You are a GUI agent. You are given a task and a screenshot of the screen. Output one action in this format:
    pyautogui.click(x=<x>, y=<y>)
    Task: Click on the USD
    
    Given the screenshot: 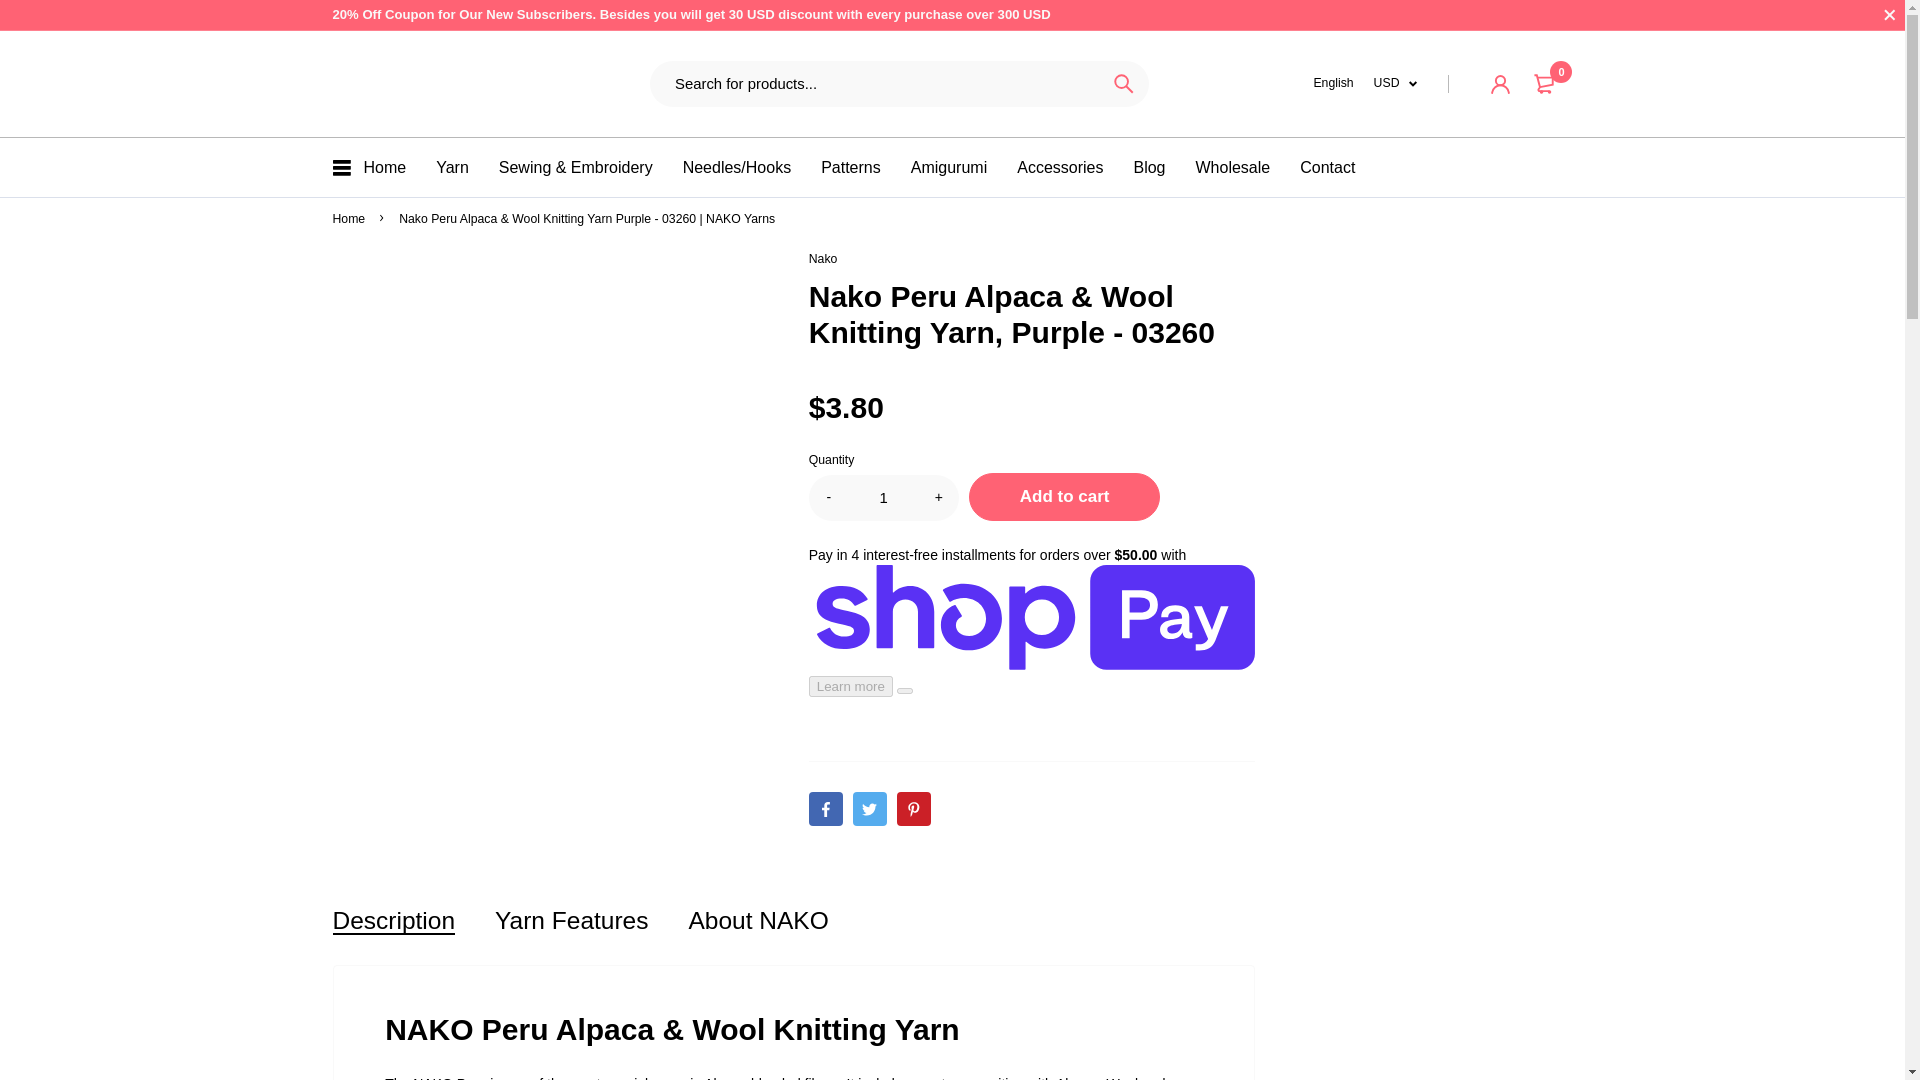 What is the action you would take?
    pyautogui.click(x=1396, y=83)
    